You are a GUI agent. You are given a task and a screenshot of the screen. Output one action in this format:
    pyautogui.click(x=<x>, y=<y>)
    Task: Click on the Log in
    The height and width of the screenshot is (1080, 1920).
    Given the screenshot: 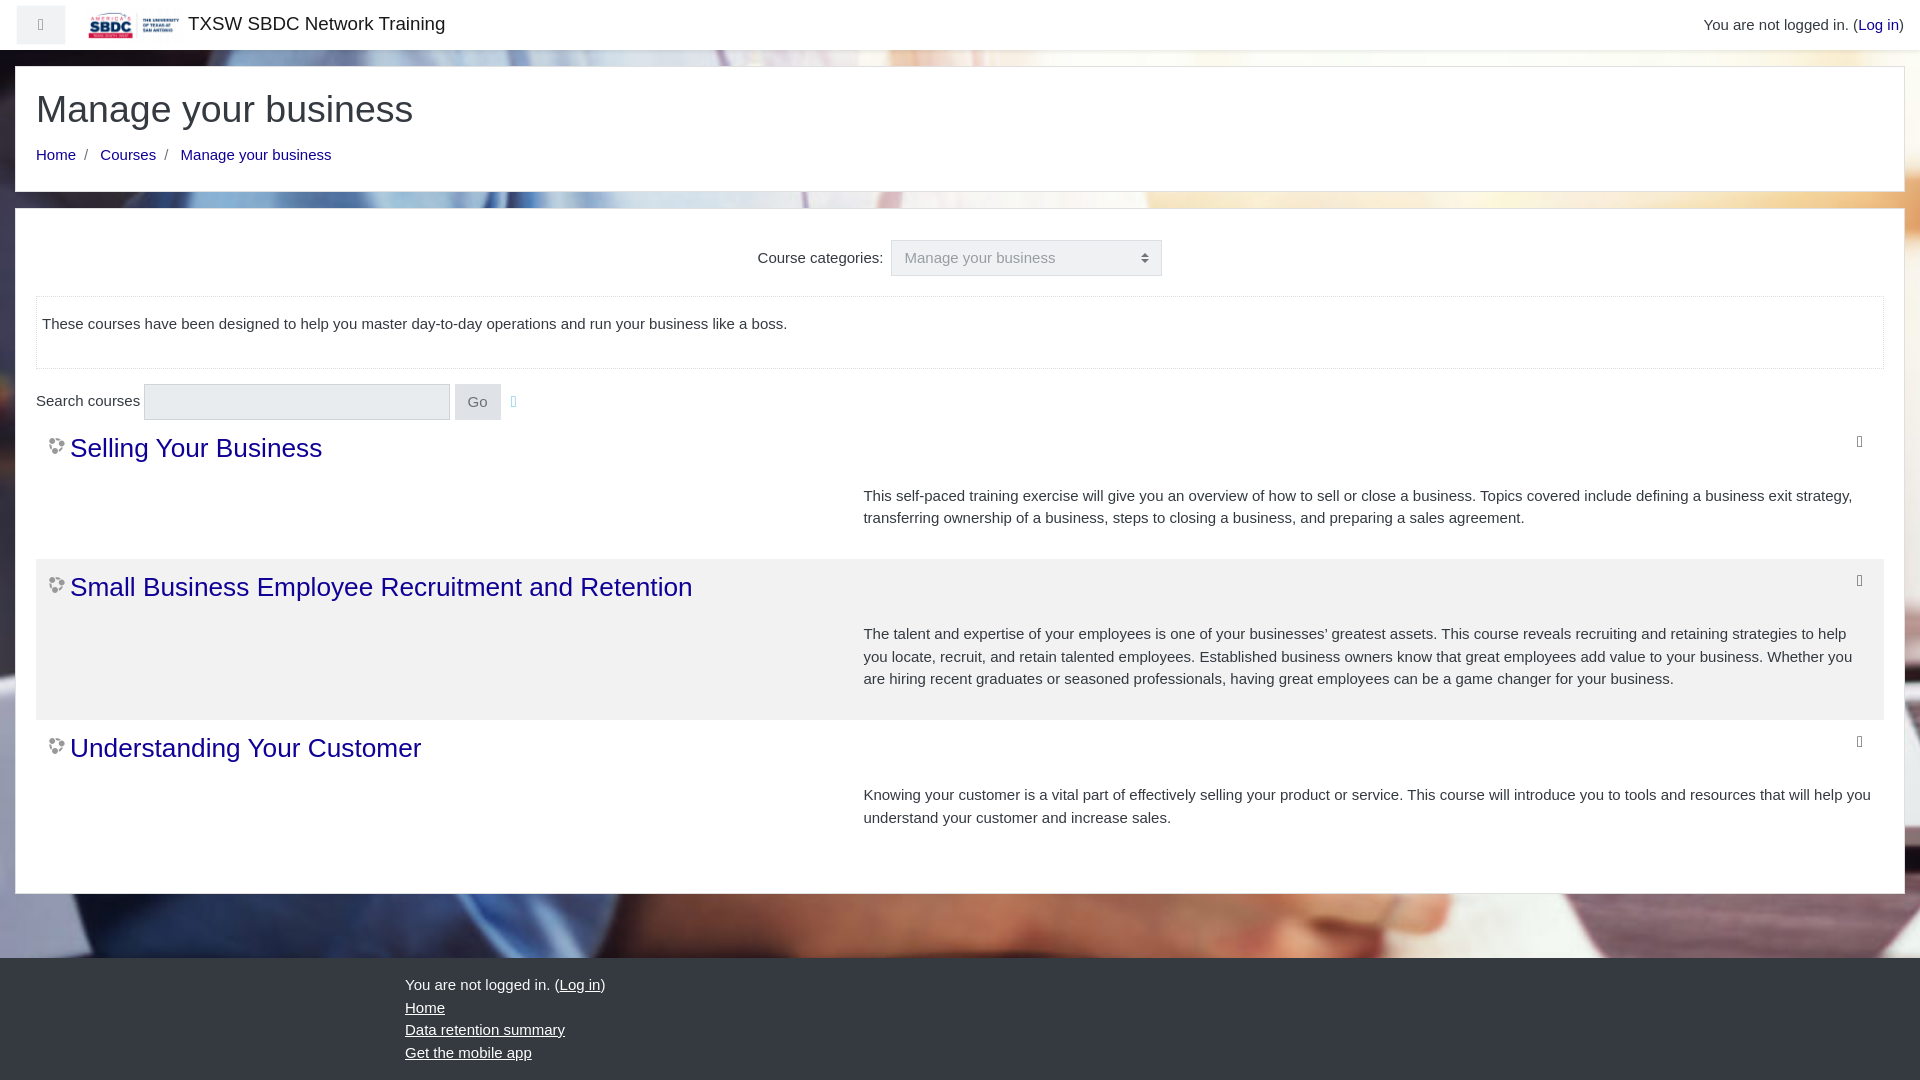 What is the action you would take?
    pyautogui.click(x=1878, y=24)
    